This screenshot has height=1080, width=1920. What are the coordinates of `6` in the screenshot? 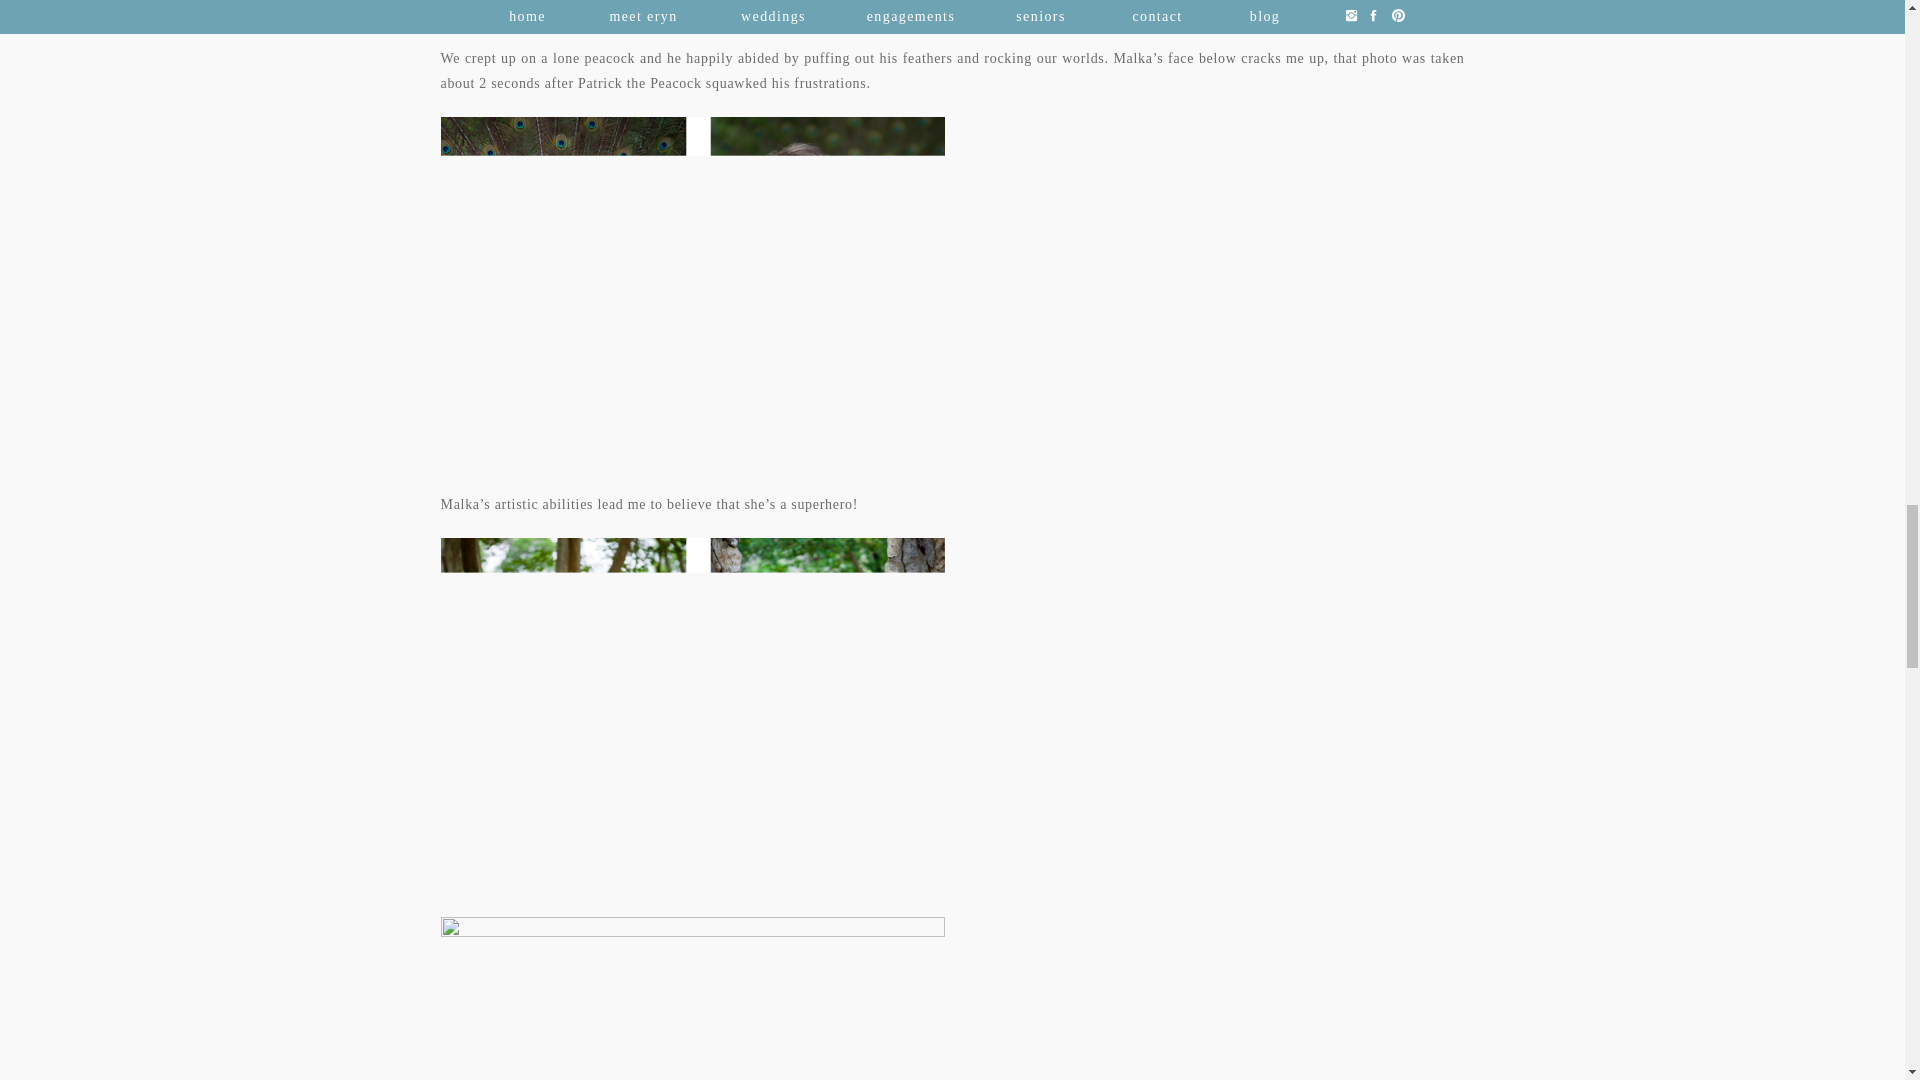 It's located at (692, 282).